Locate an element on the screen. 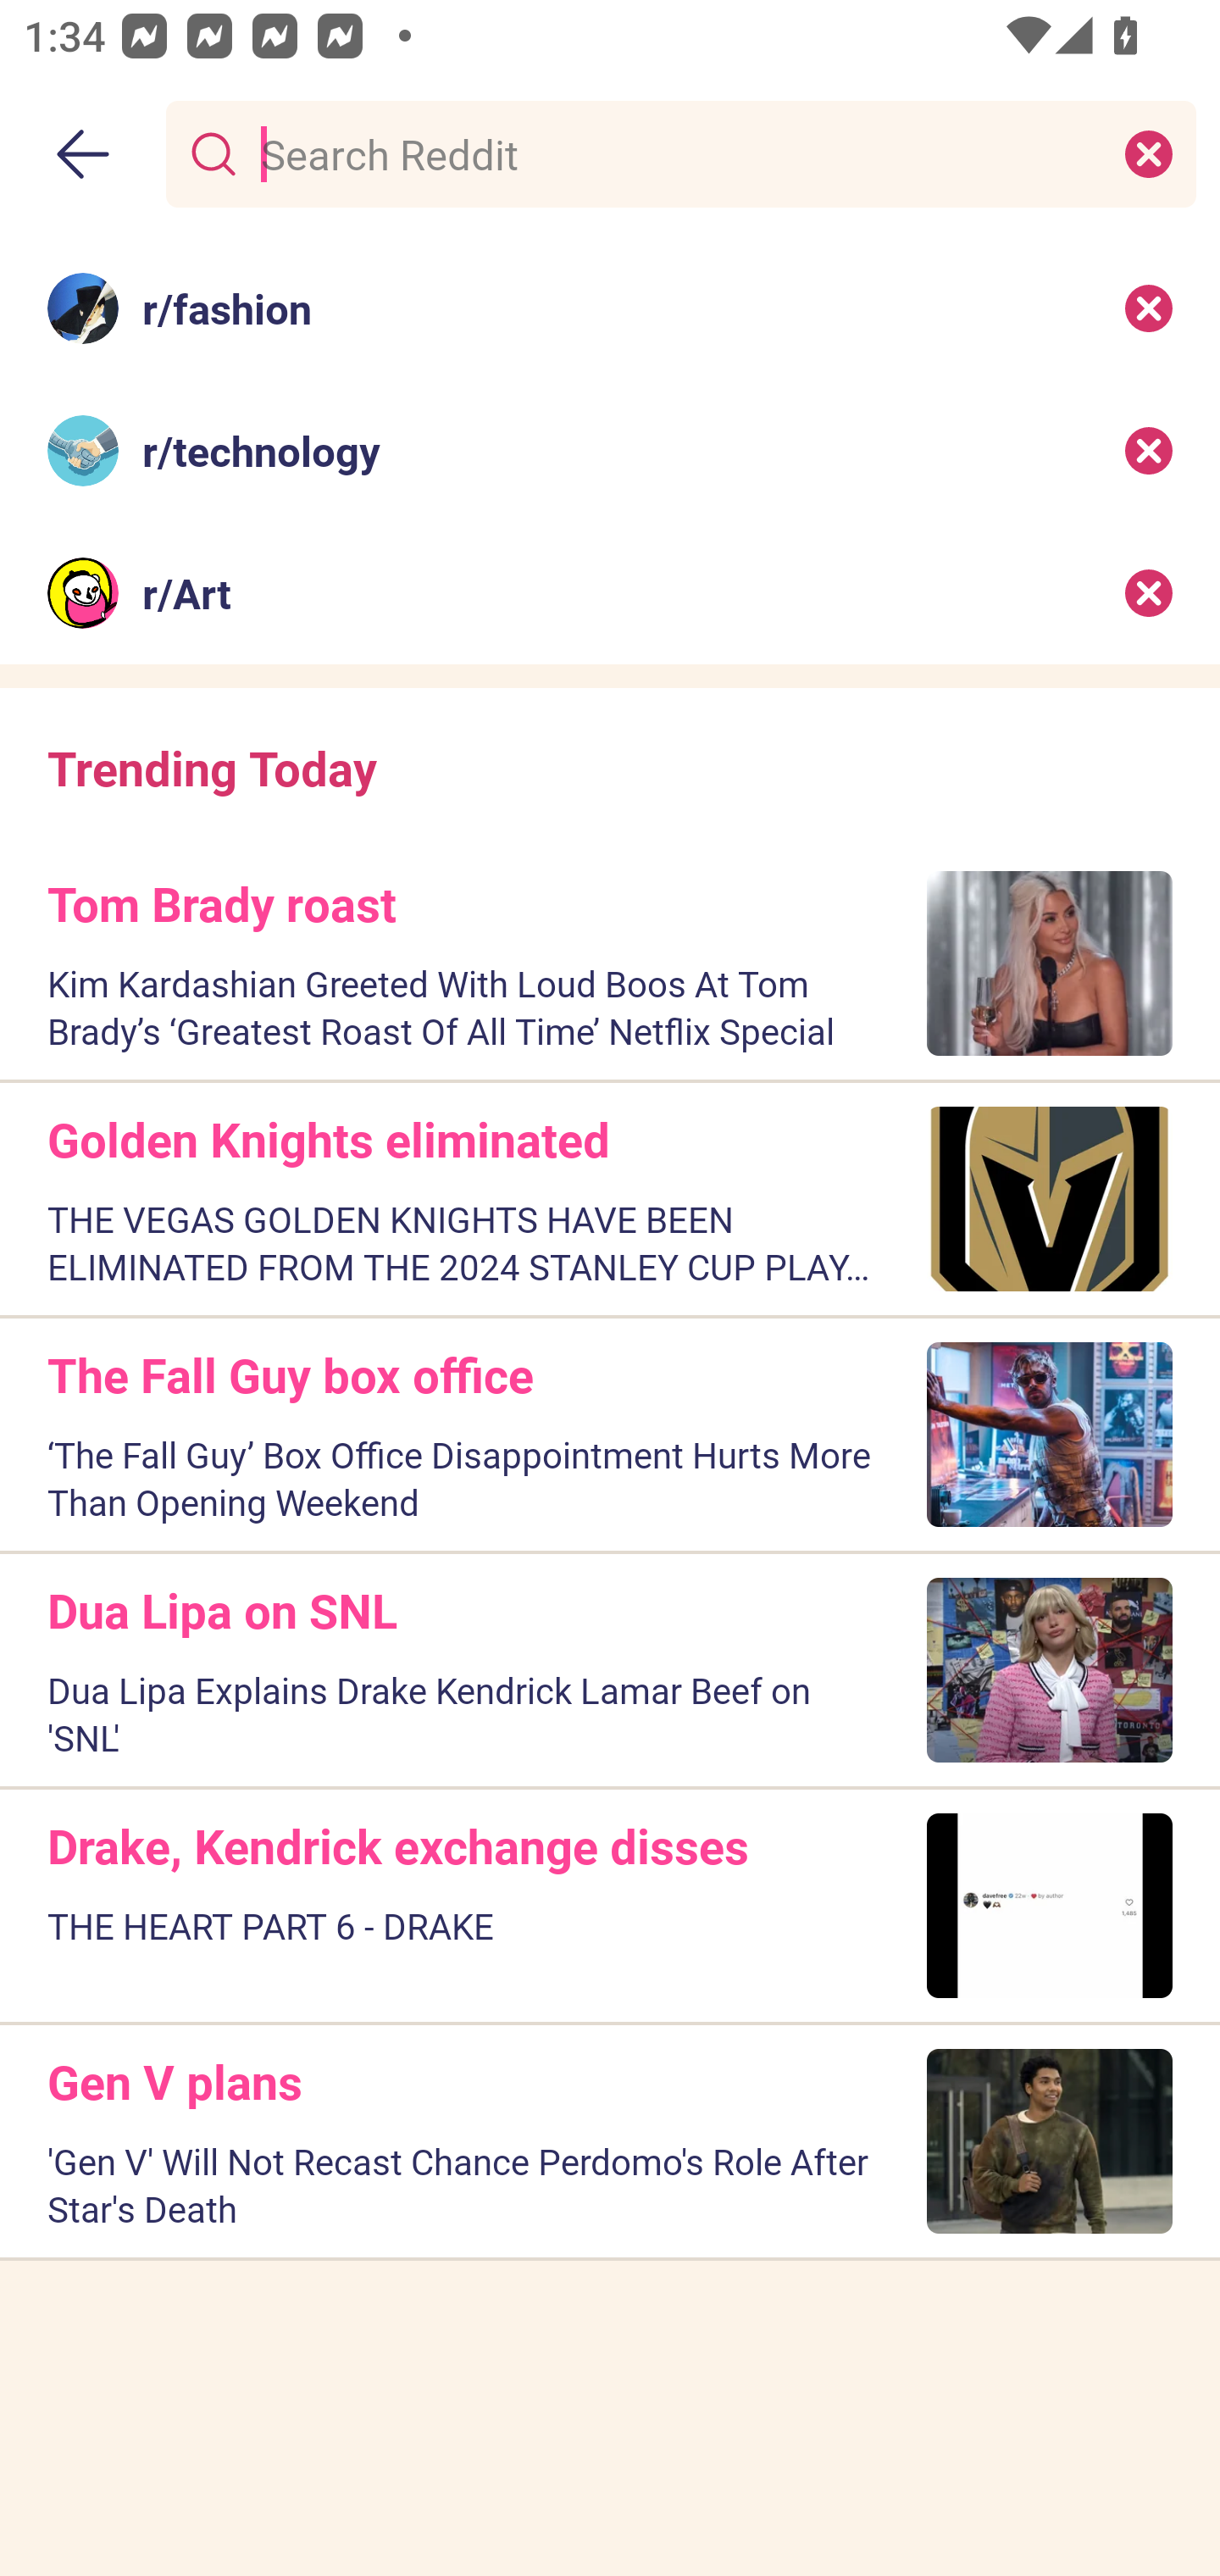 The width and height of the screenshot is (1220, 2576). r/fashion Recent search: r/fashion Remove is located at coordinates (610, 307).